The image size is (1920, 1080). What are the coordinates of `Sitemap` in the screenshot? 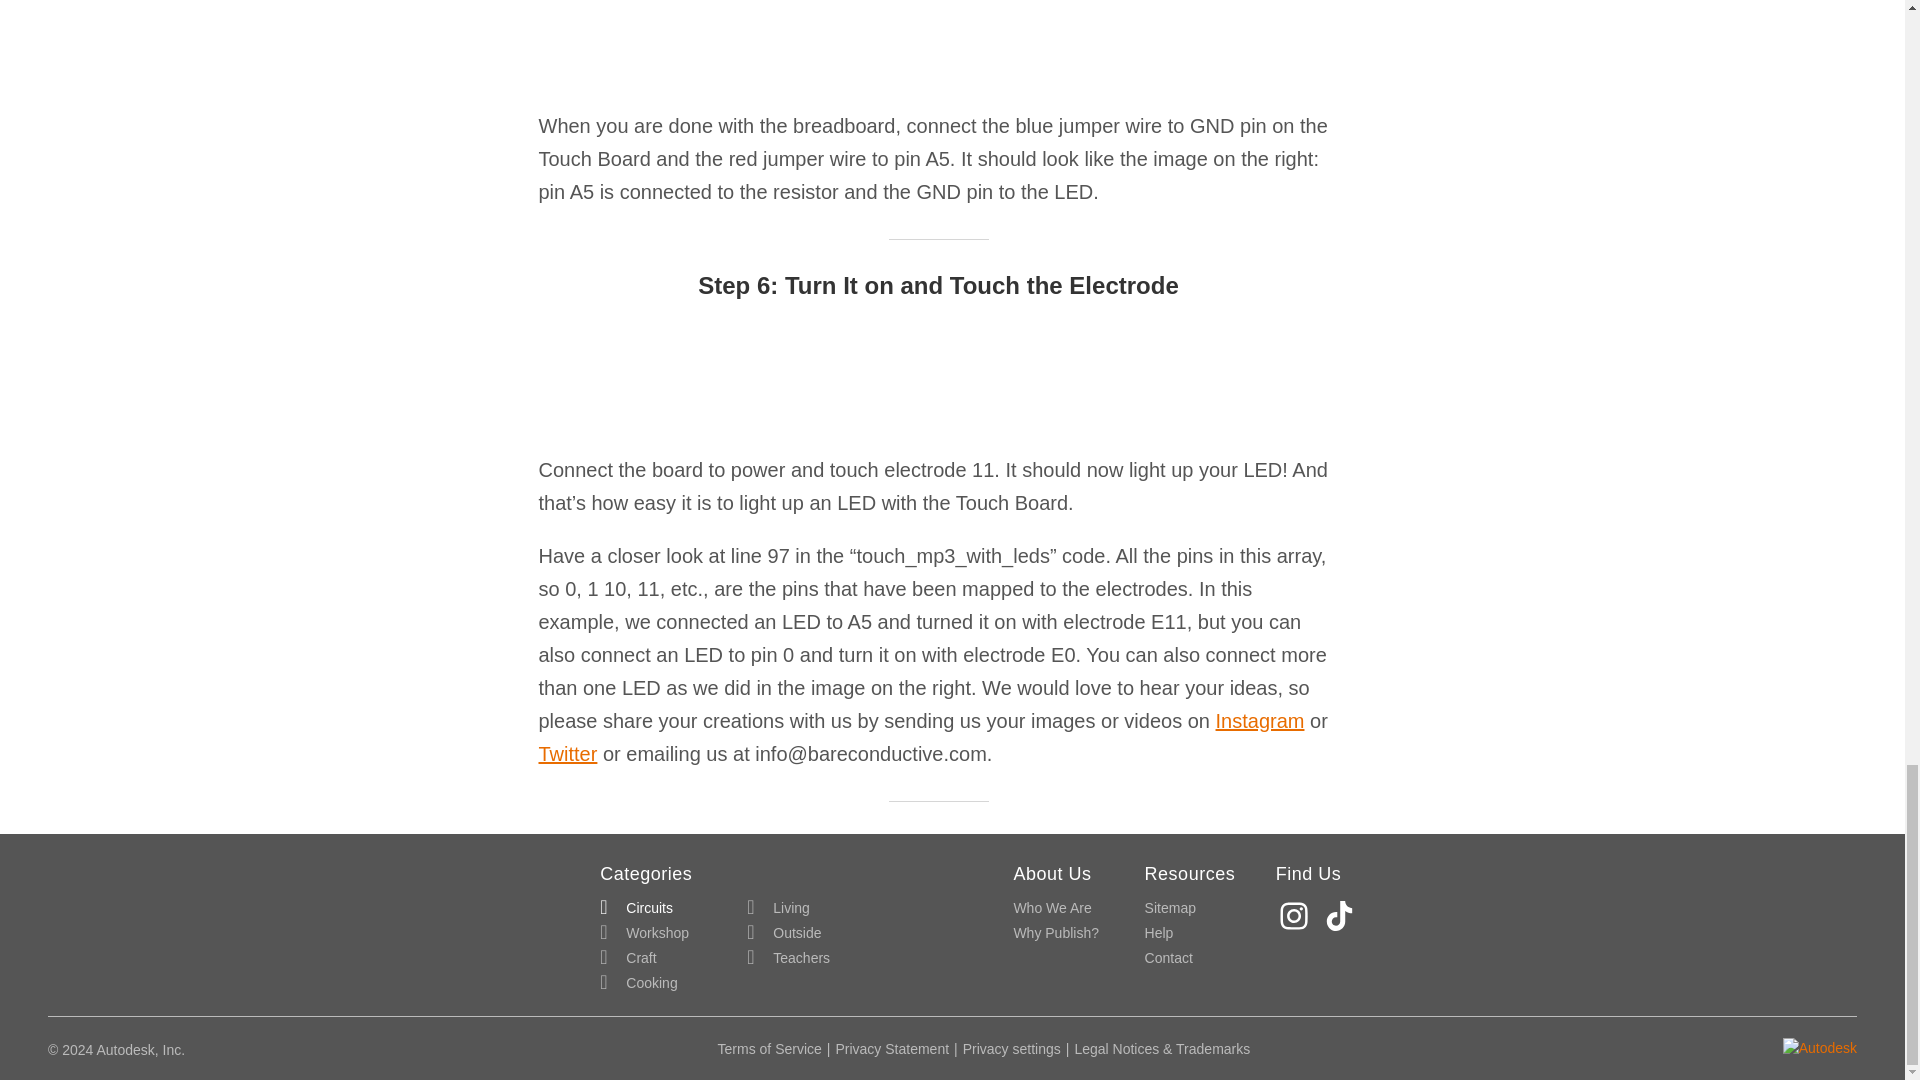 It's located at (1170, 908).